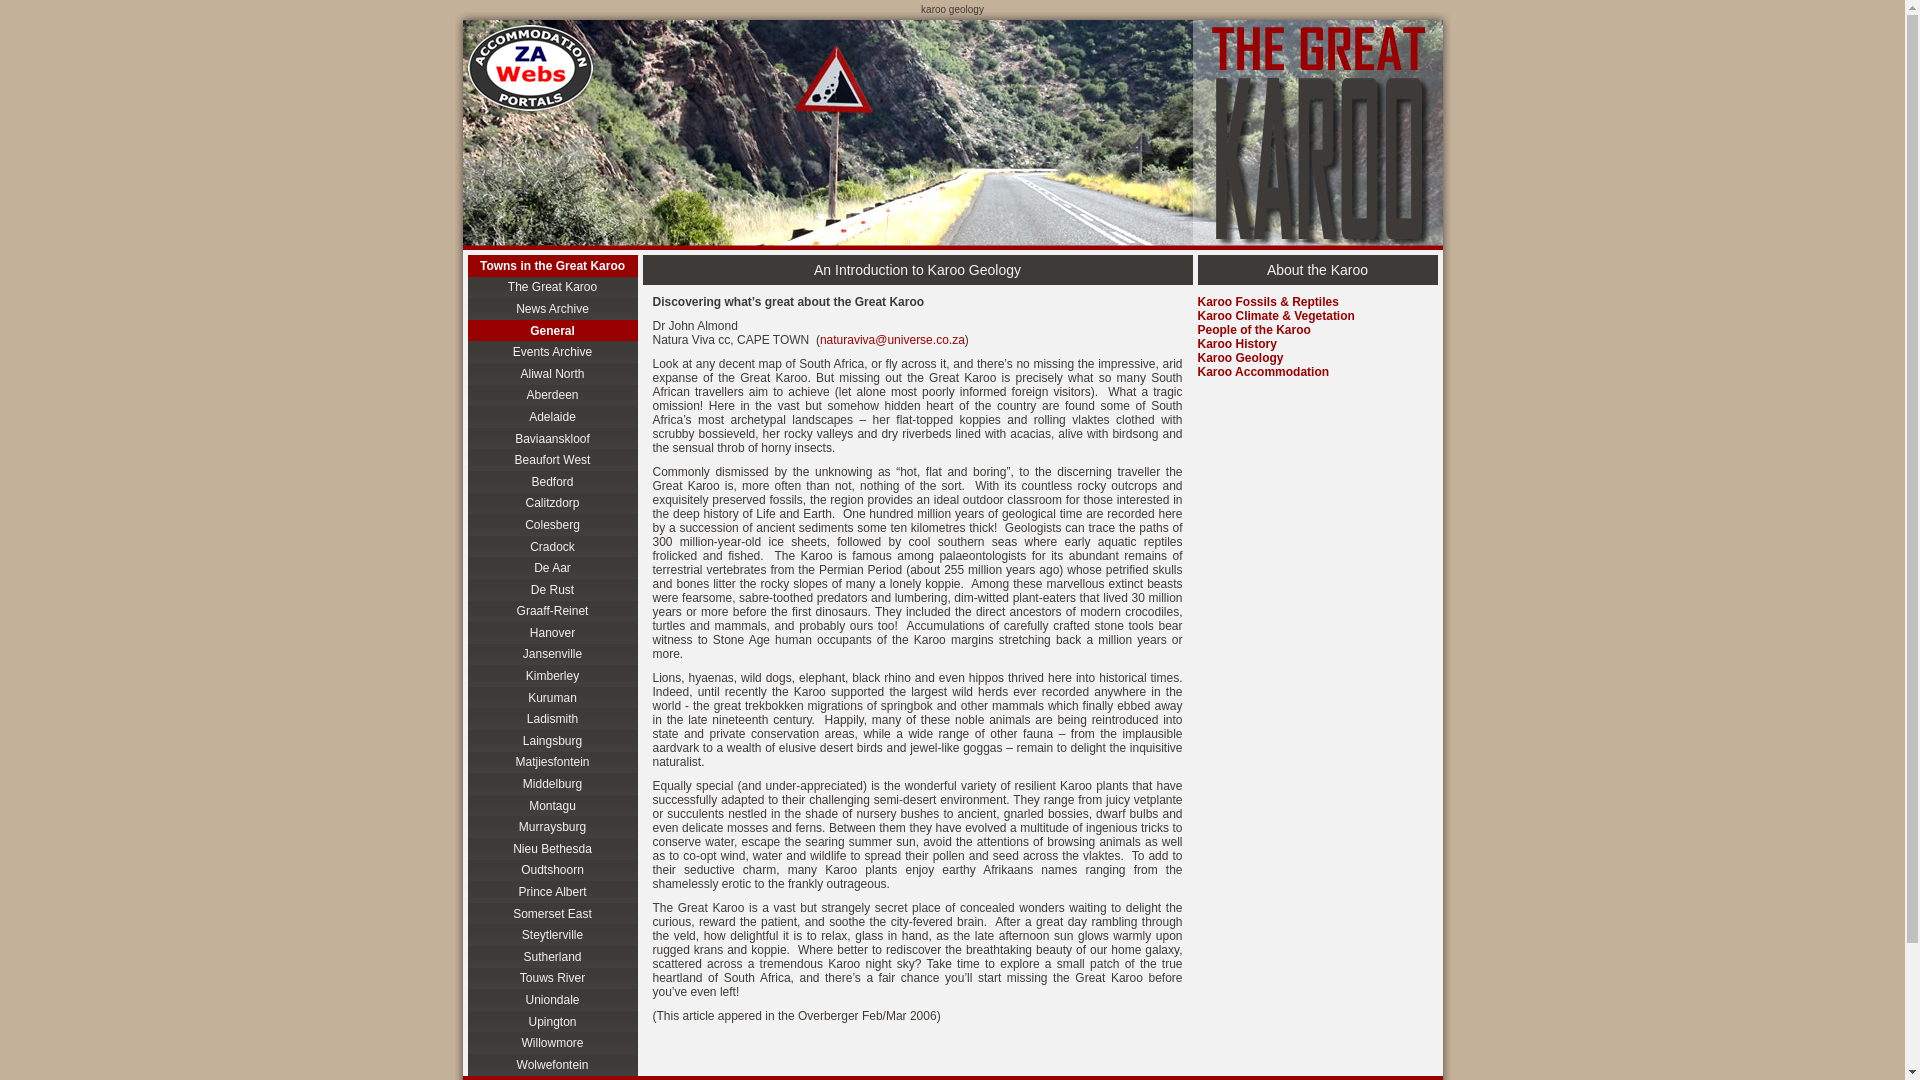 This screenshot has height=1080, width=1920. Describe the element at coordinates (552, 892) in the screenshot. I see `Prince Albert` at that location.